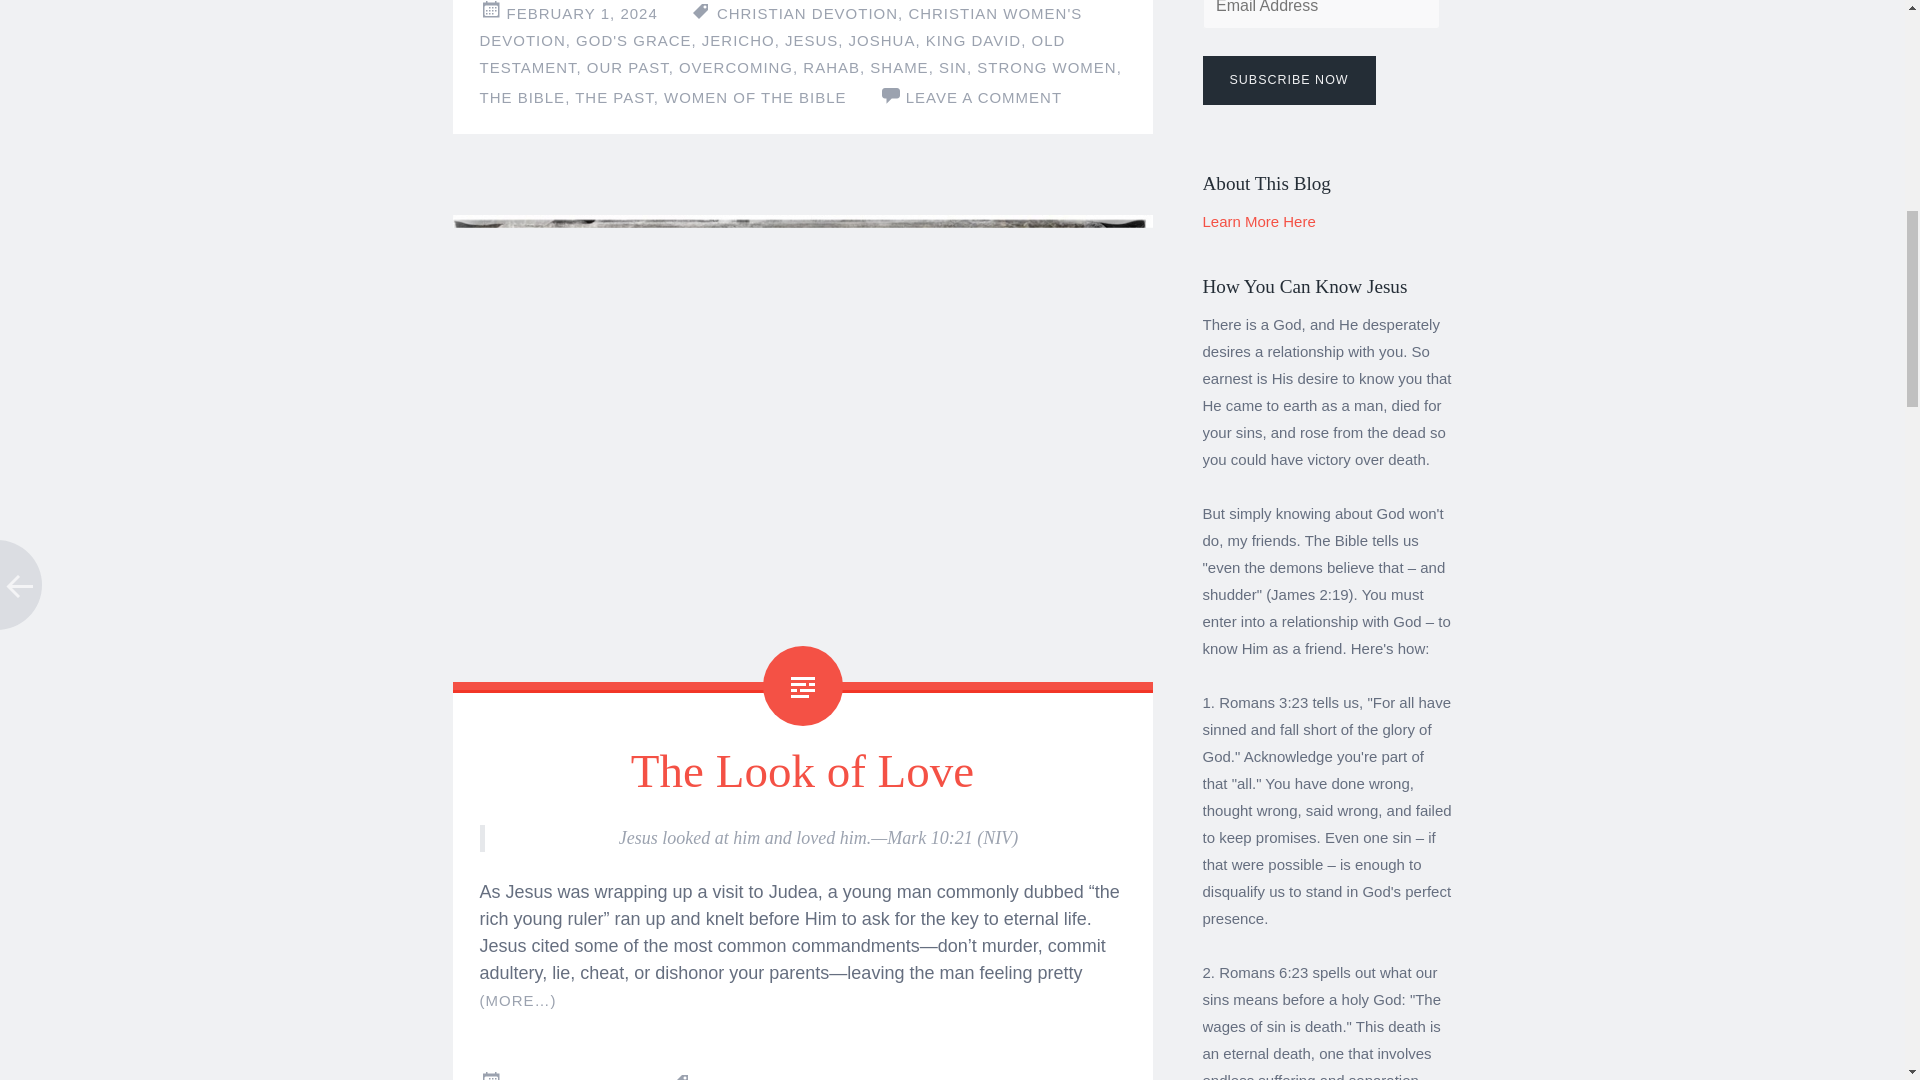  I want to click on KING DAVID, so click(973, 40).